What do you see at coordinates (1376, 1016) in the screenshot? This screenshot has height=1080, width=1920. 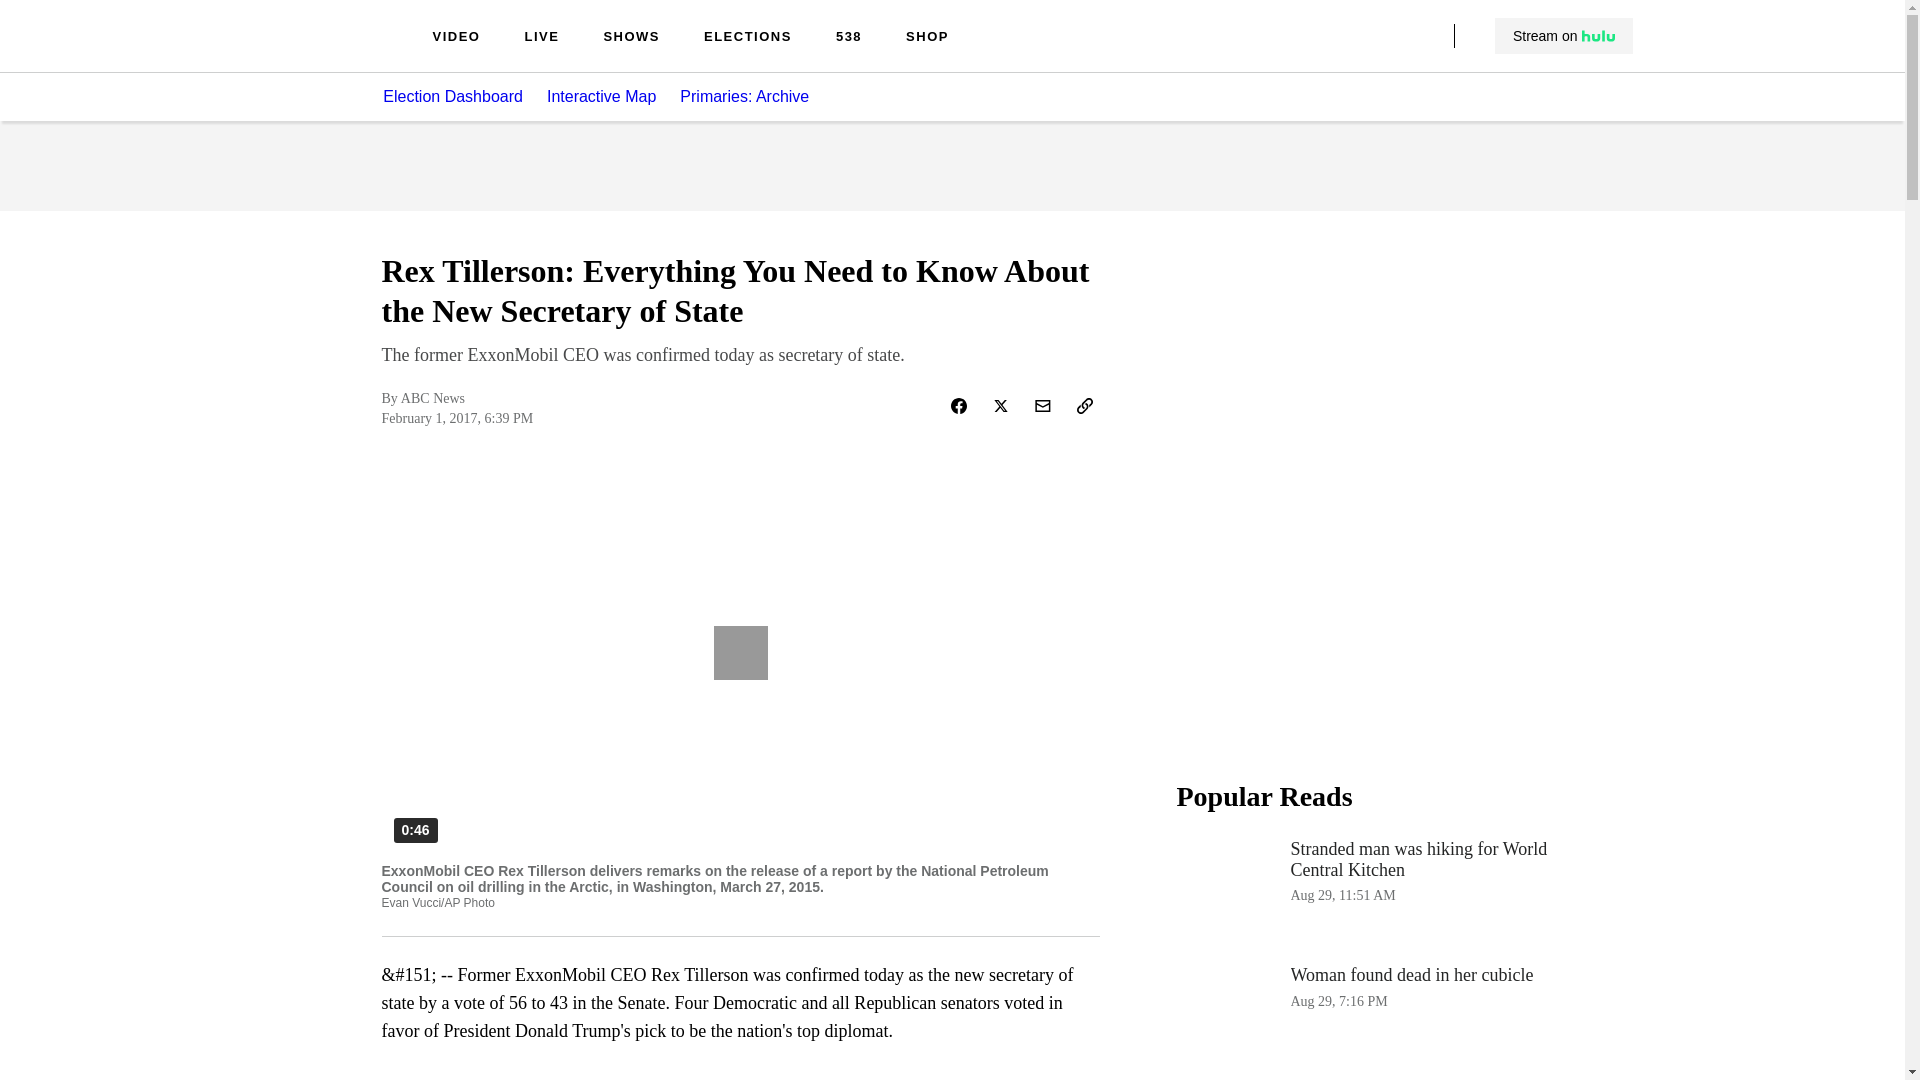 I see `Election Dashboard` at bounding box center [1376, 1016].